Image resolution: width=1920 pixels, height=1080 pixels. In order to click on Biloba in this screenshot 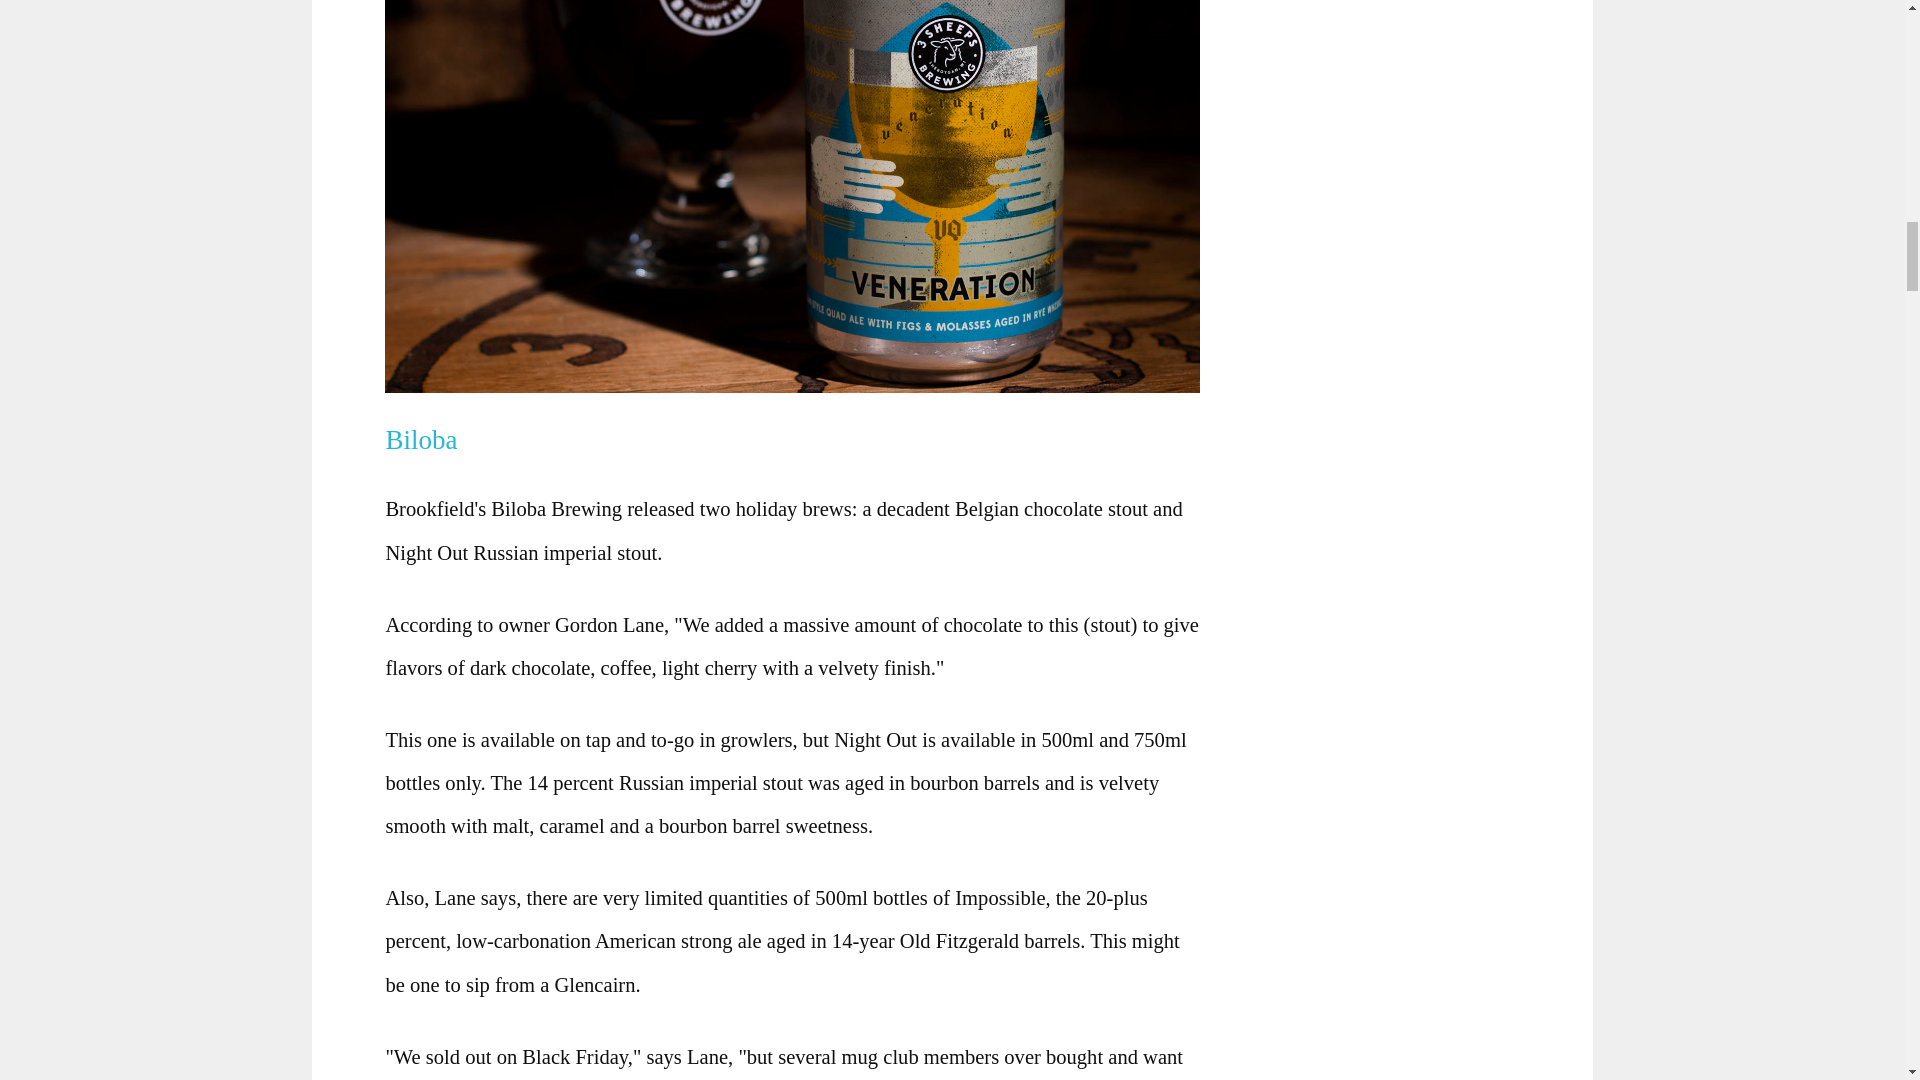, I will do `click(428, 440)`.